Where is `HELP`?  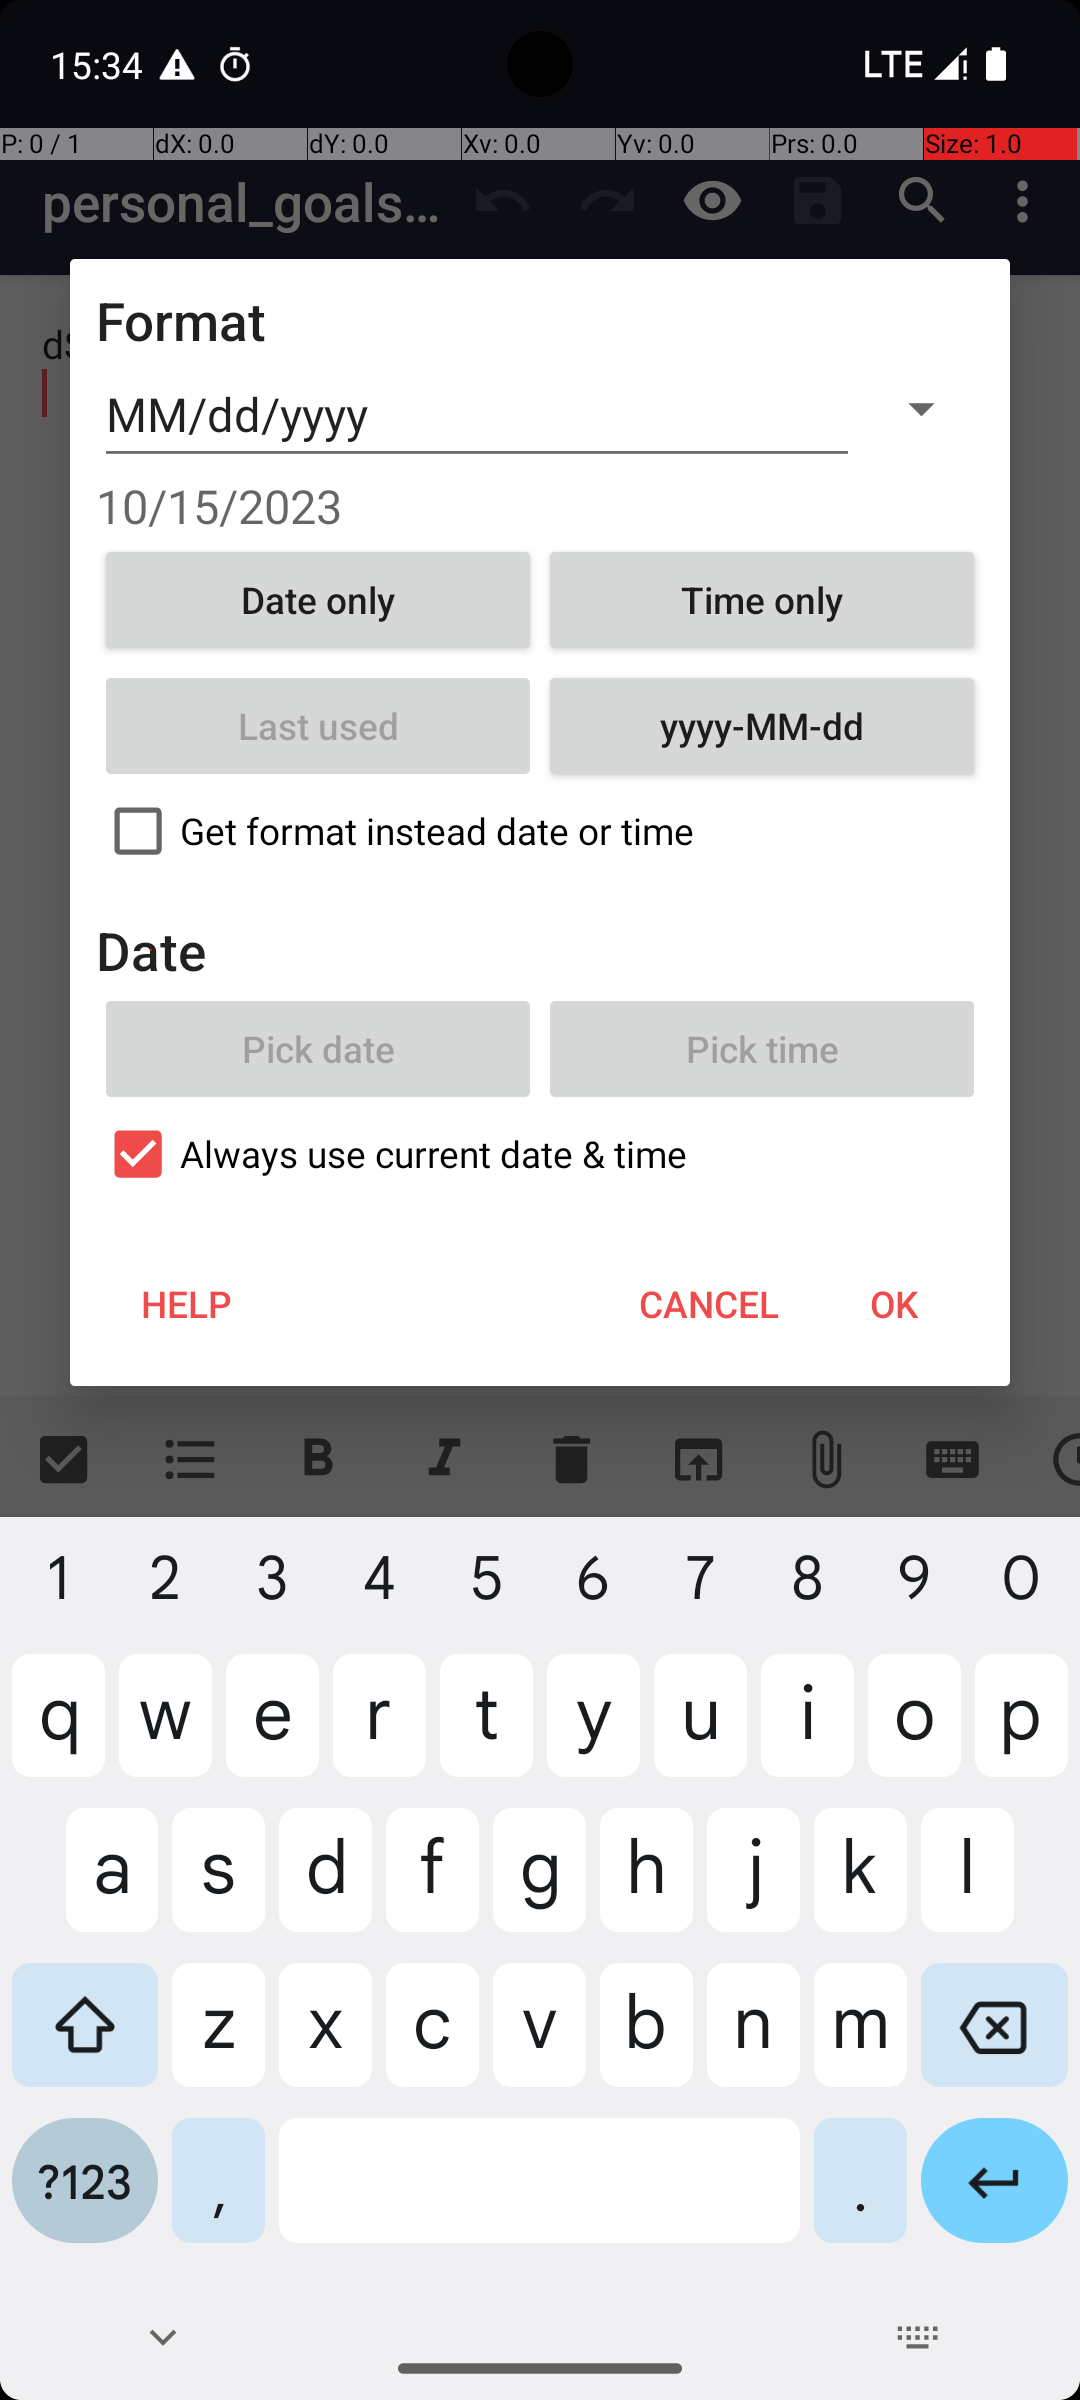
HELP is located at coordinates (186, 1304).